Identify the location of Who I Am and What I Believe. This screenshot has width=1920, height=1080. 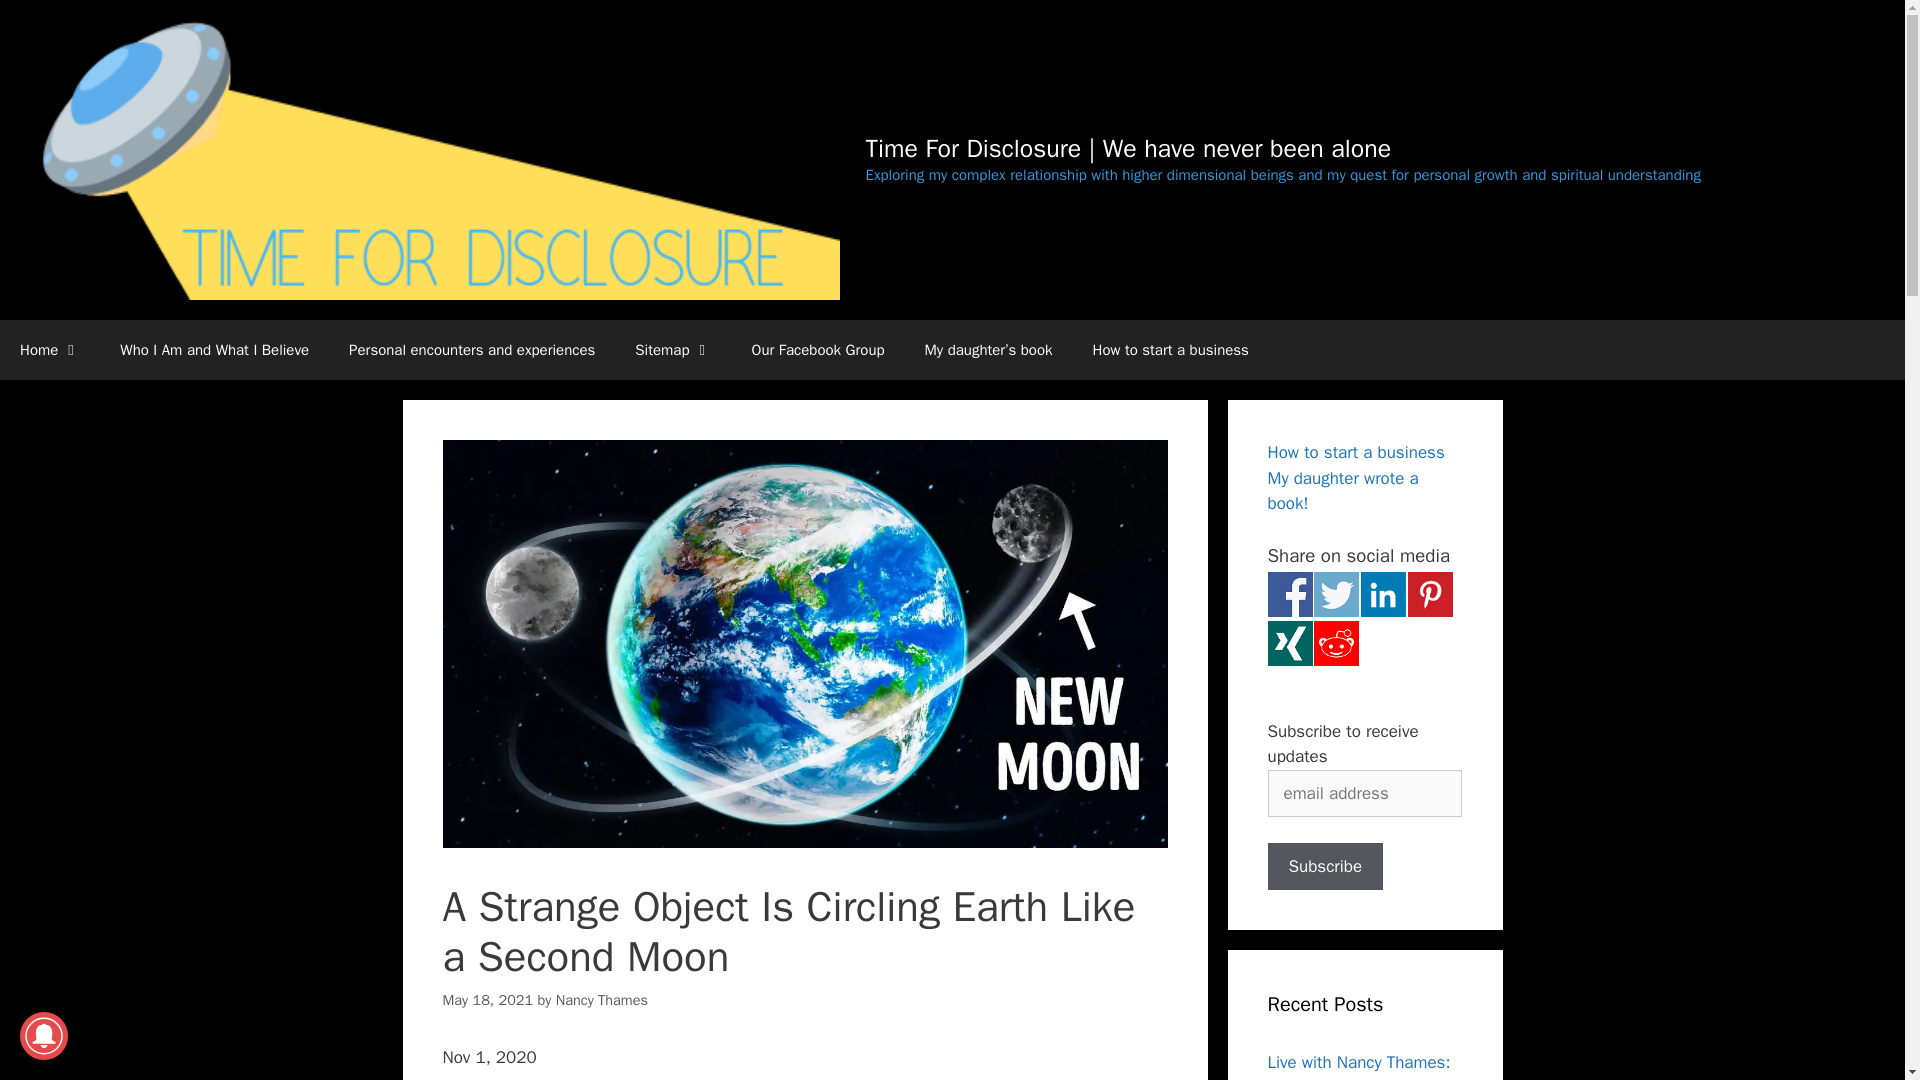
(214, 350).